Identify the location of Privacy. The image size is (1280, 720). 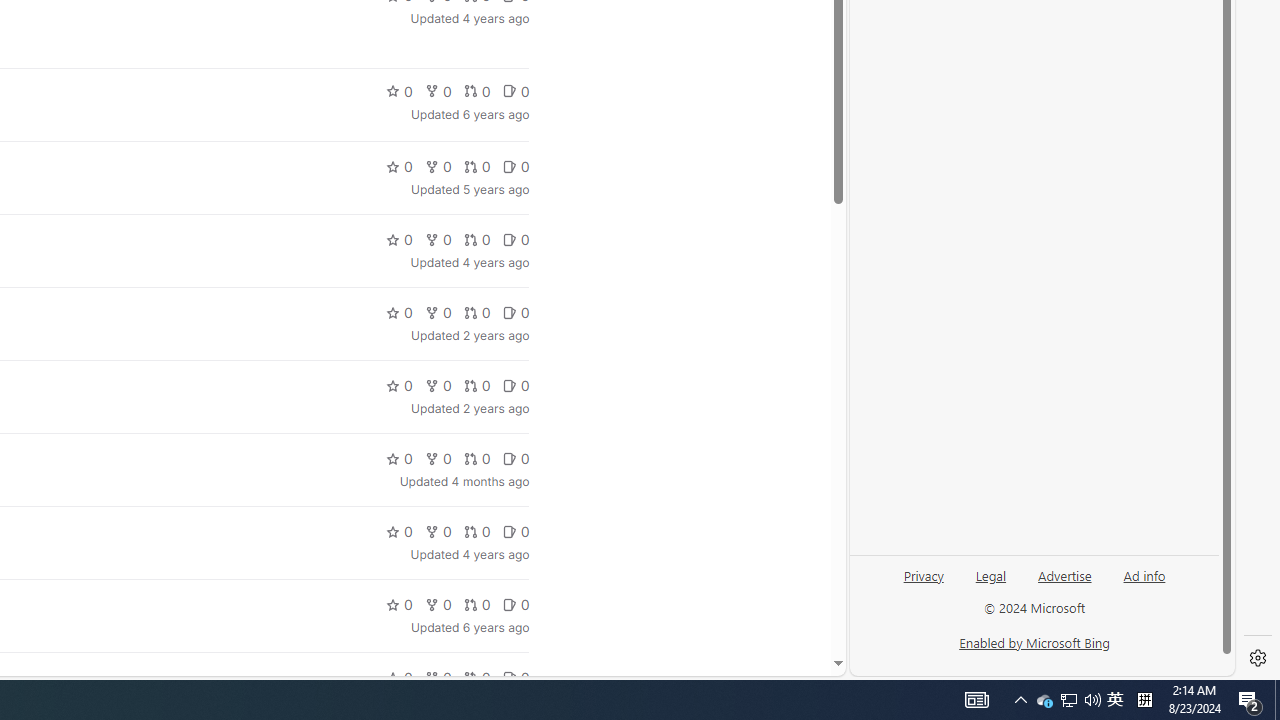
(923, 574).